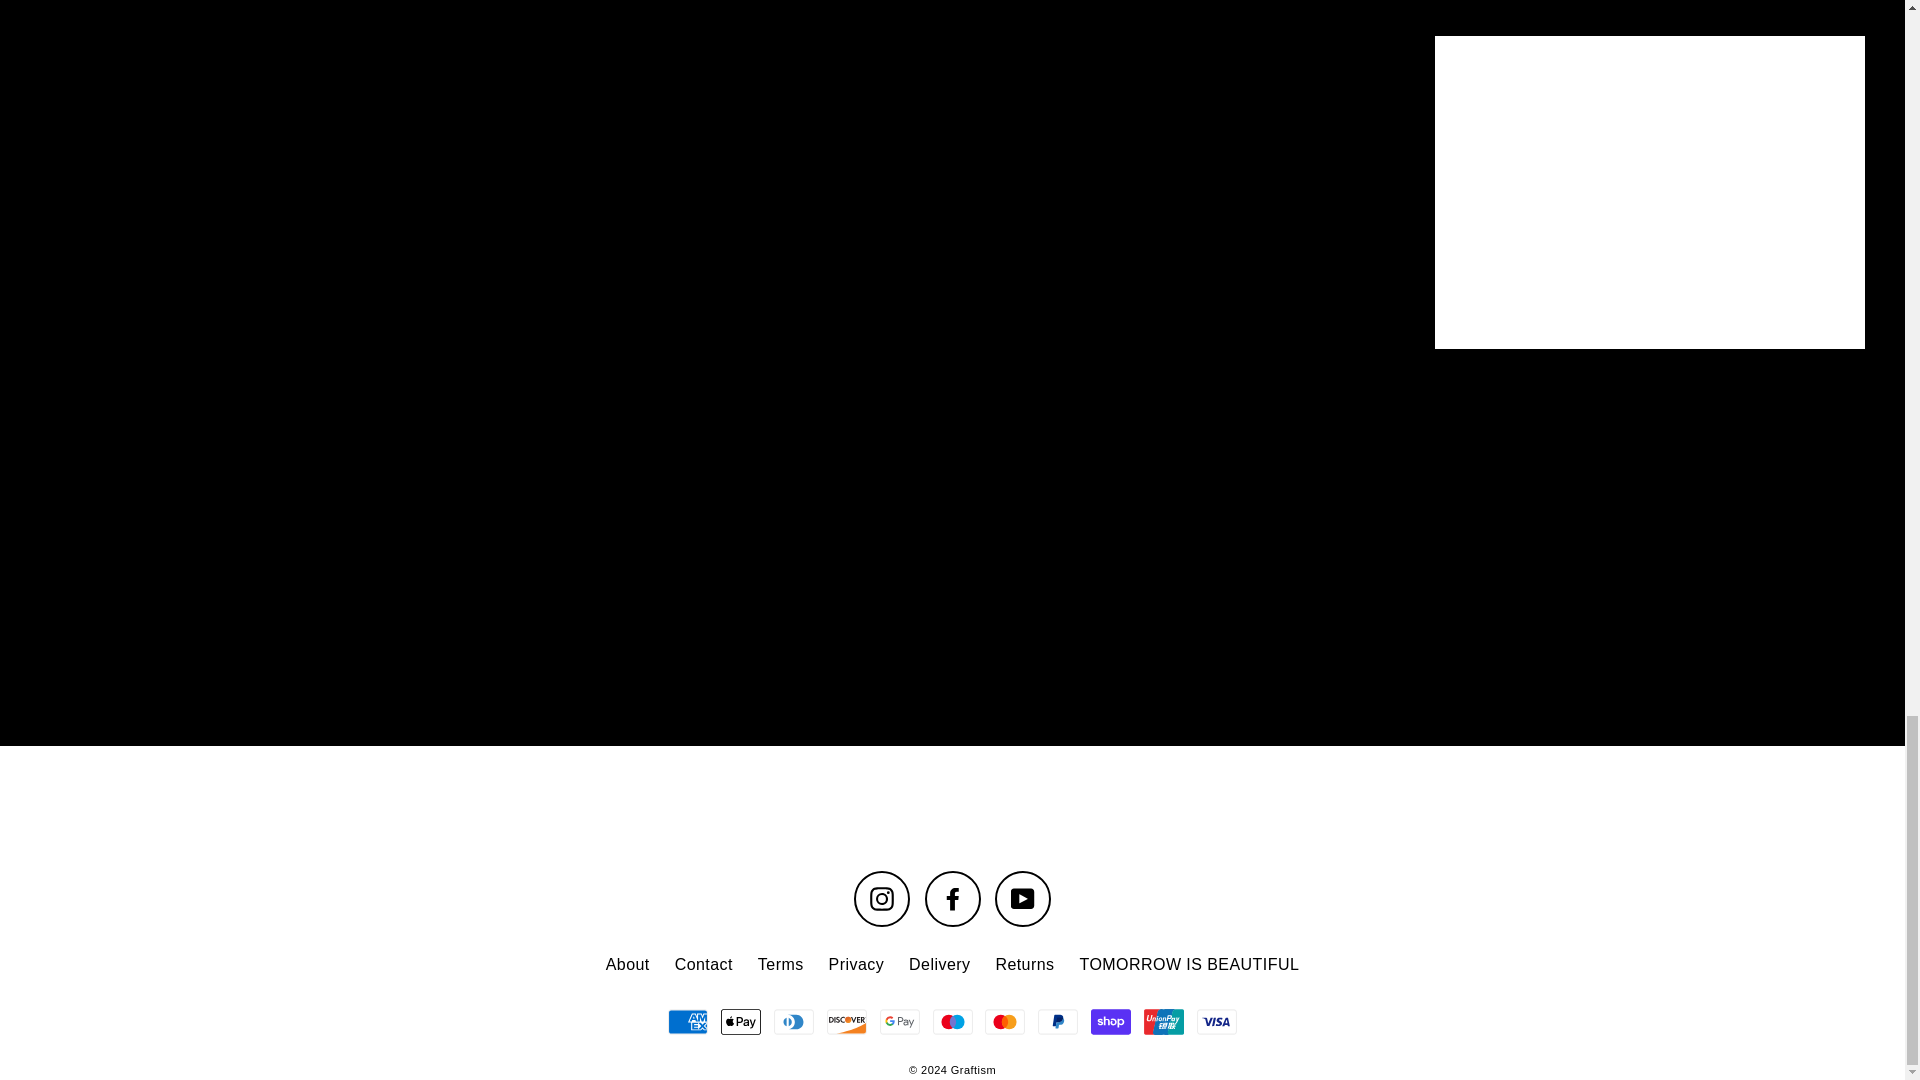 The width and height of the screenshot is (1920, 1080). What do you see at coordinates (899, 1022) in the screenshot?
I see `Google Pay` at bounding box center [899, 1022].